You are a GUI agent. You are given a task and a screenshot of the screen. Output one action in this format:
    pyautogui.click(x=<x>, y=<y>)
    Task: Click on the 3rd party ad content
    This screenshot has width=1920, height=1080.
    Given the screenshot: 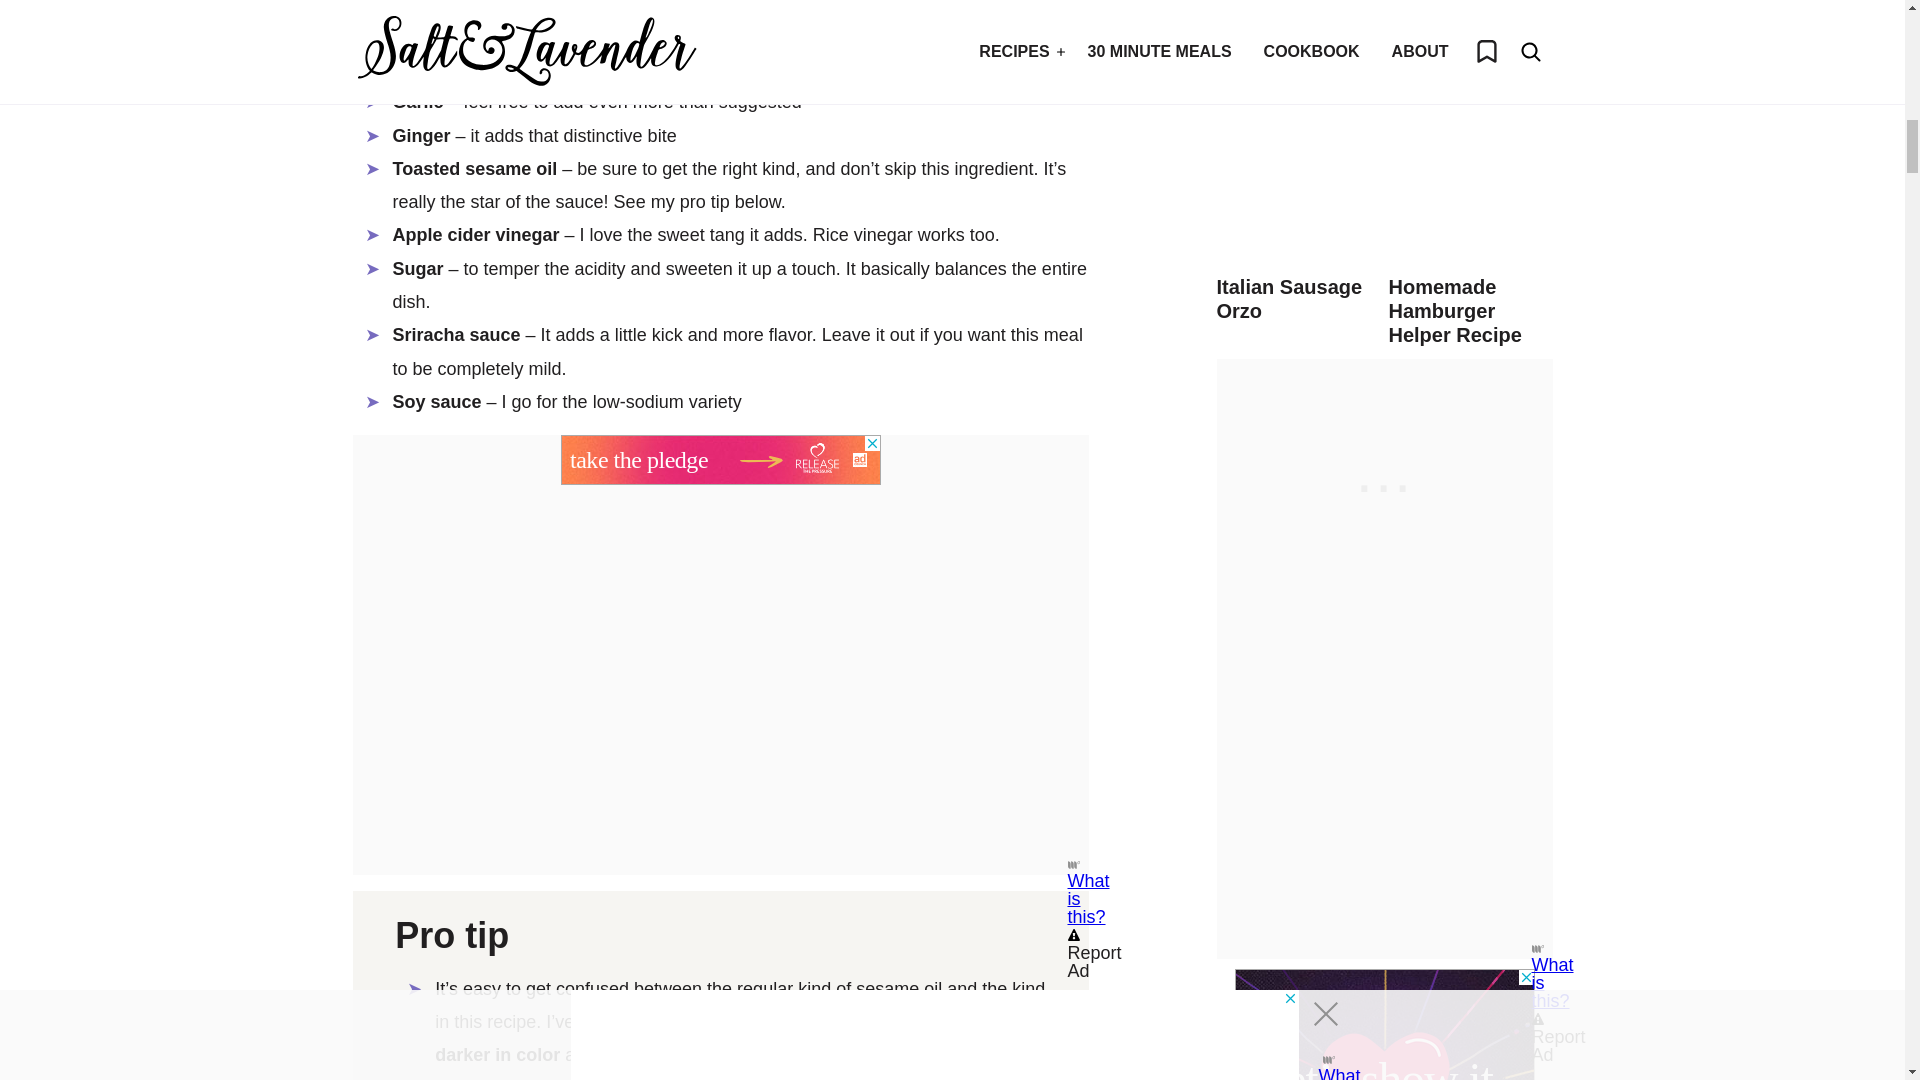 What is the action you would take?
    pyautogui.click(x=720, y=460)
    